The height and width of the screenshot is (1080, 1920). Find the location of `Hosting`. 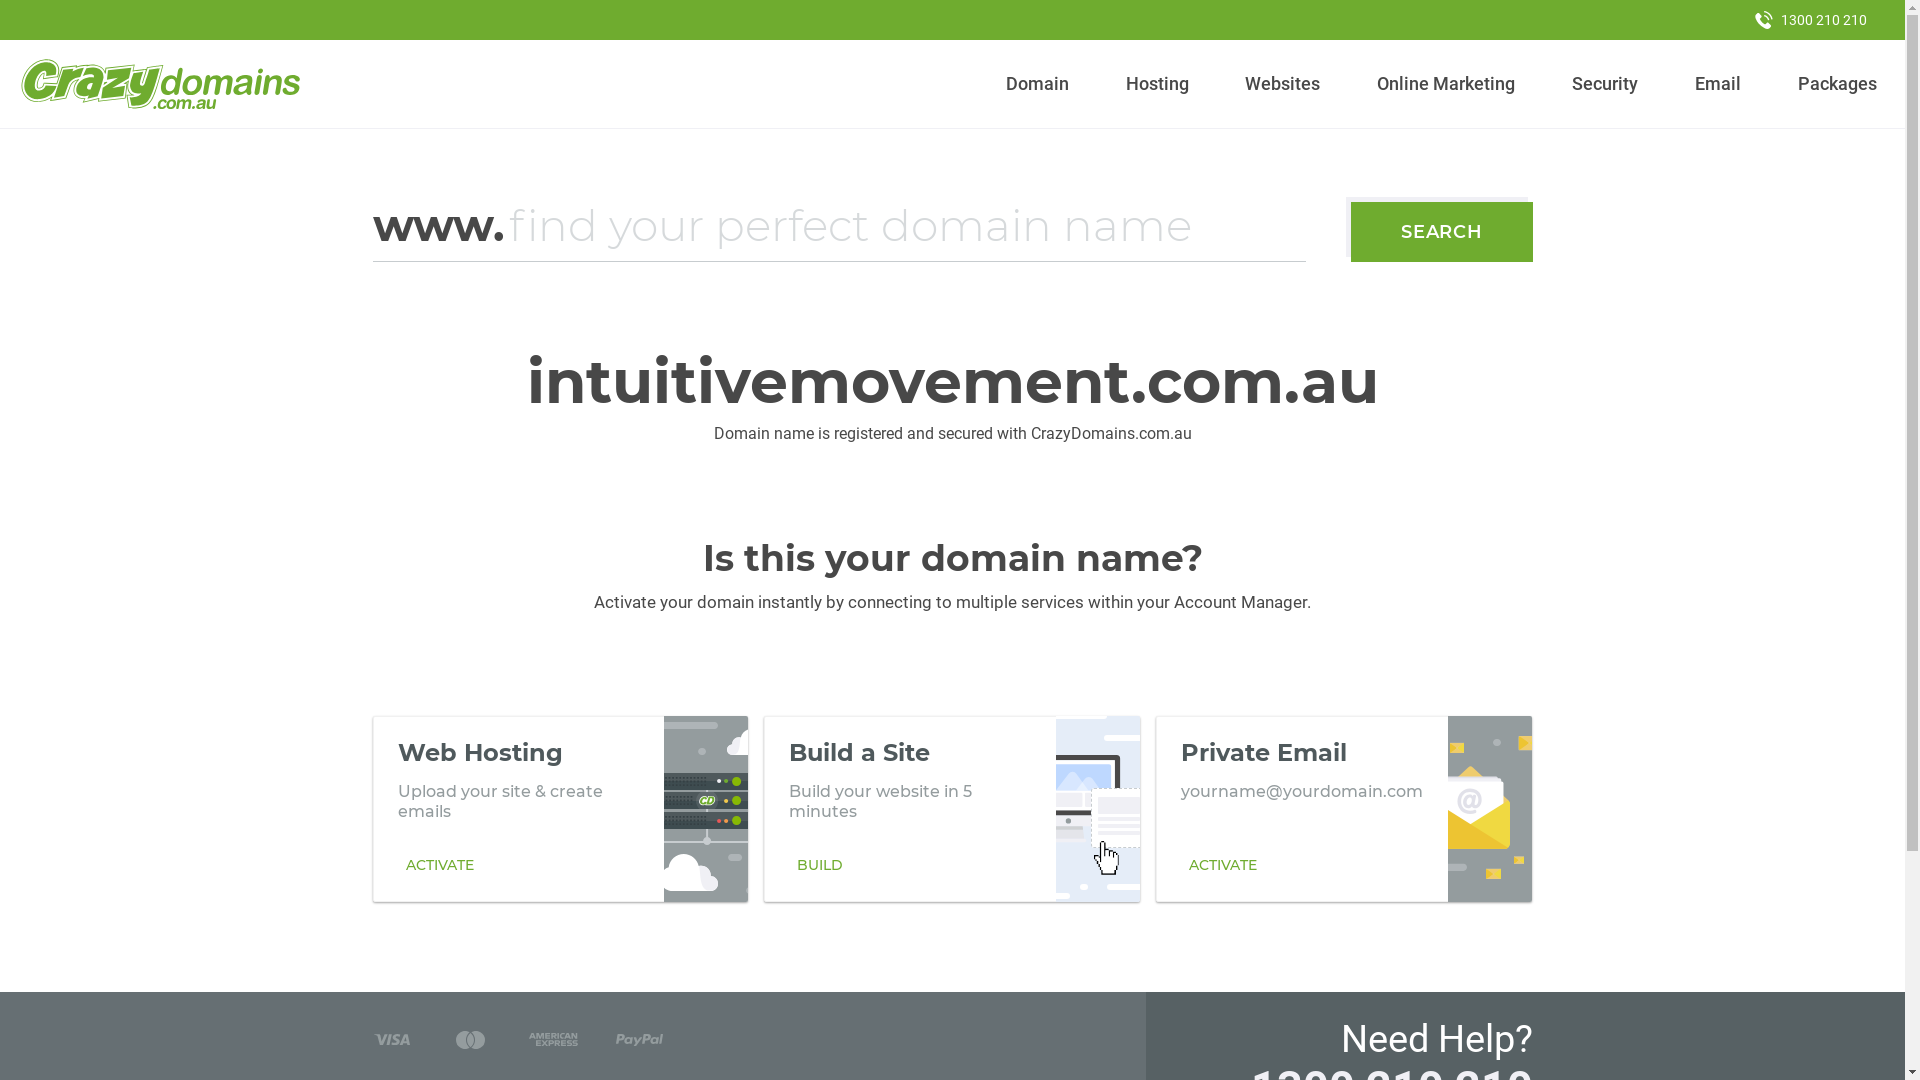

Hosting is located at coordinates (1157, 84).